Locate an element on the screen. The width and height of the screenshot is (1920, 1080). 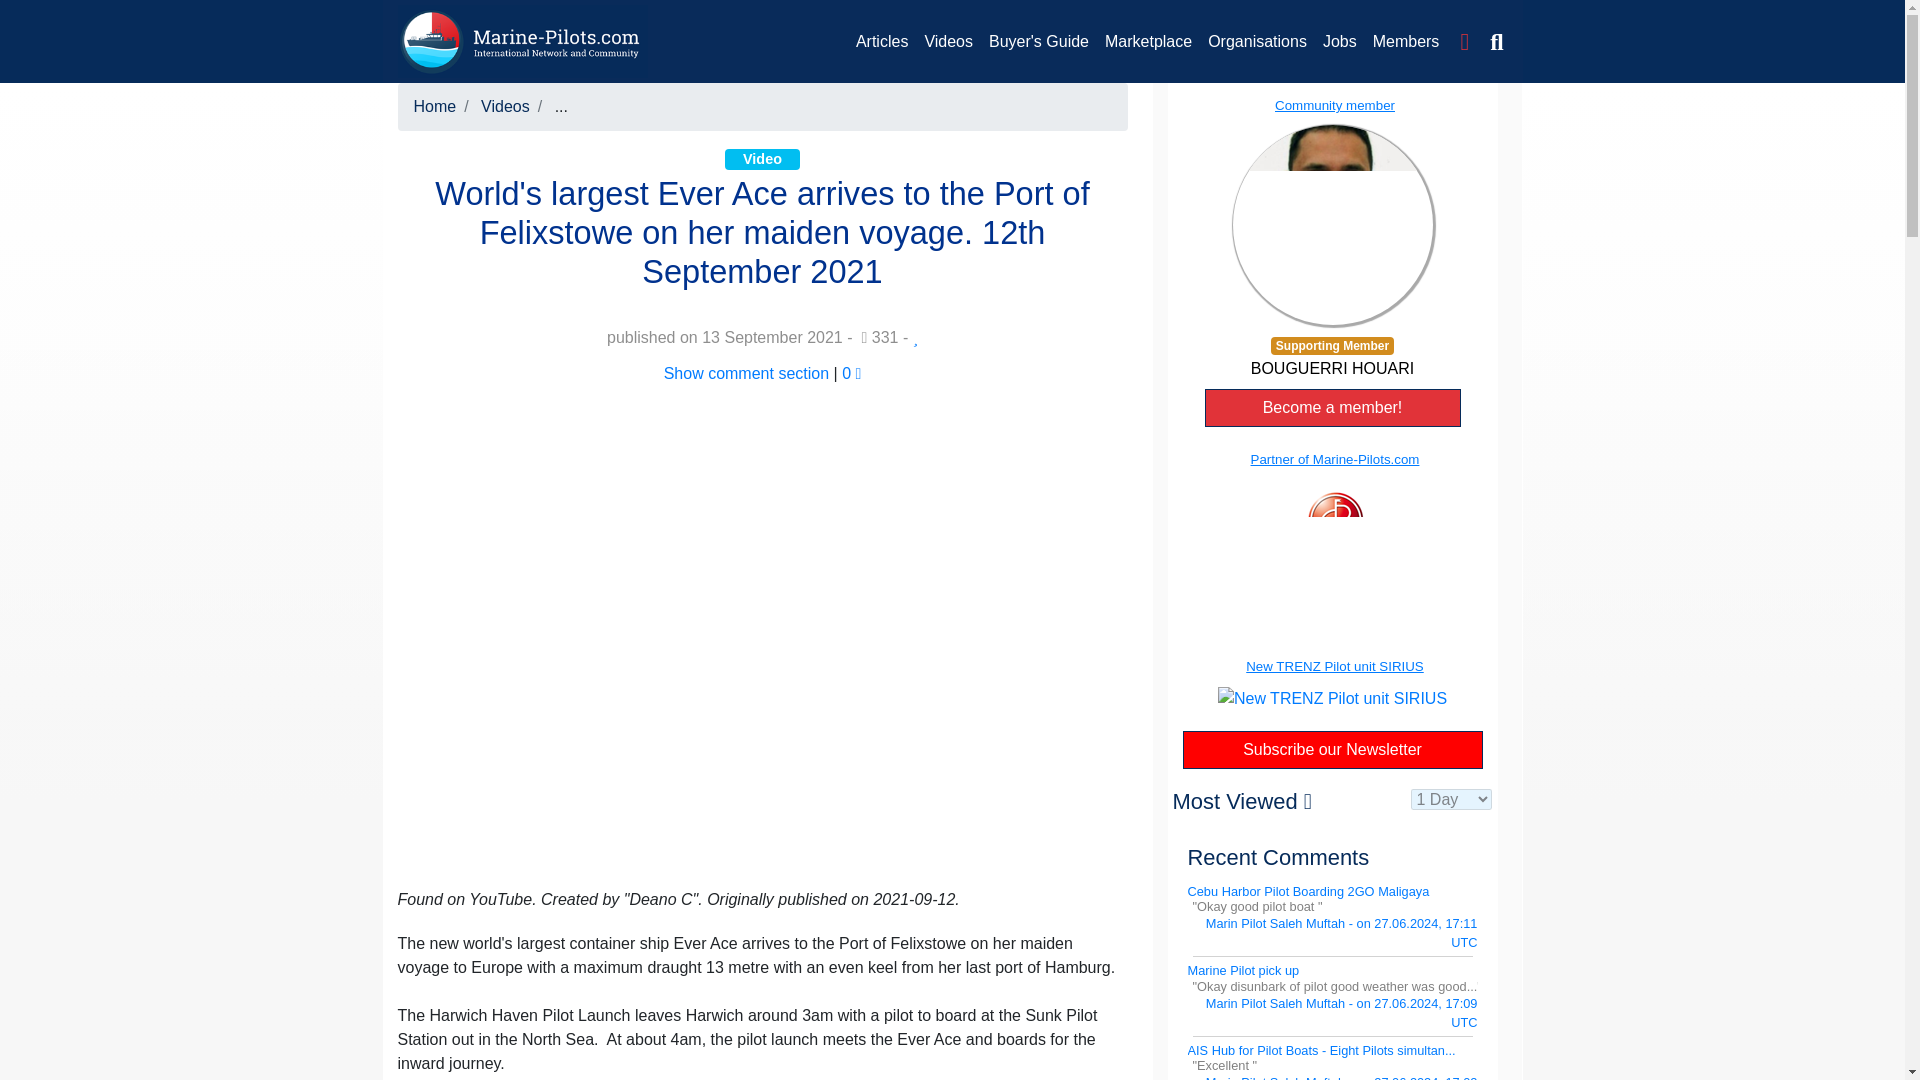
331 is located at coordinates (879, 337).